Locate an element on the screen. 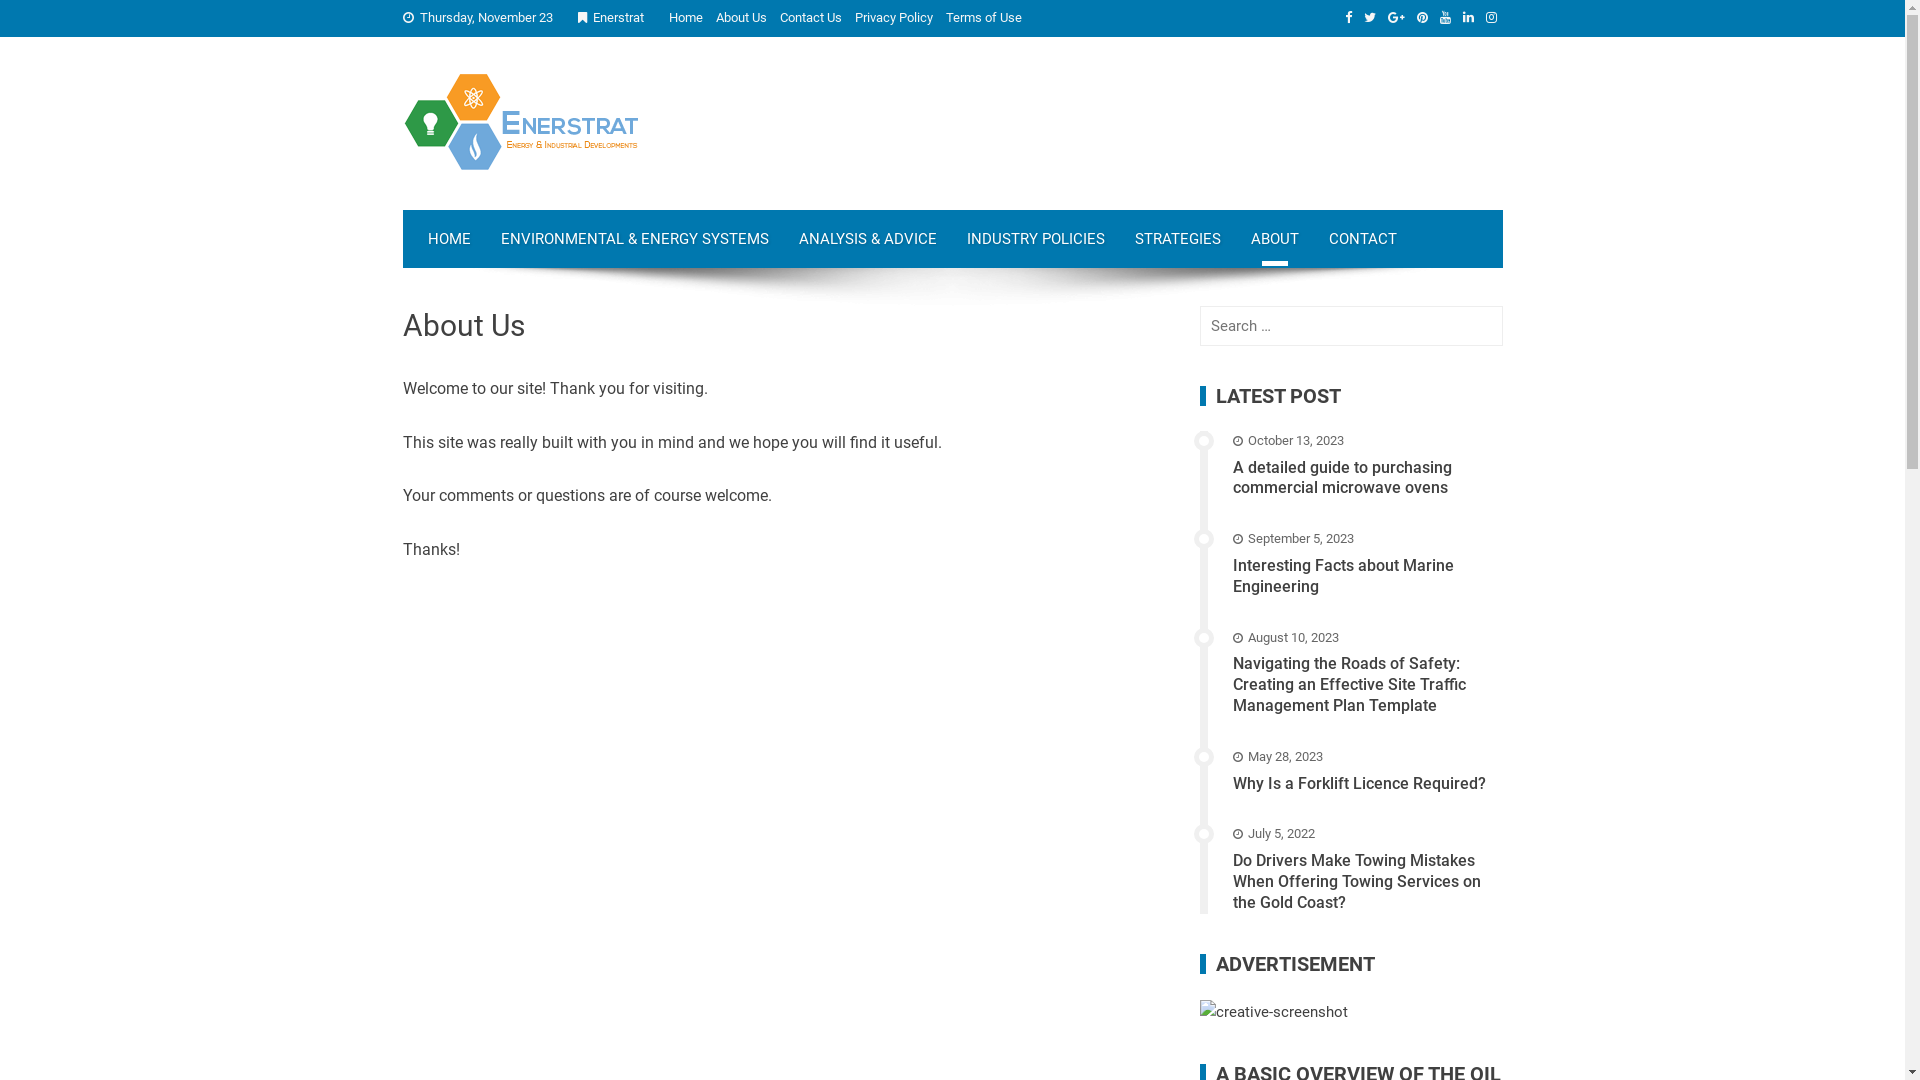 The height and width of the screenshot is (1080, 1920). STRATEGIES is located at coordinates (1178, 239).